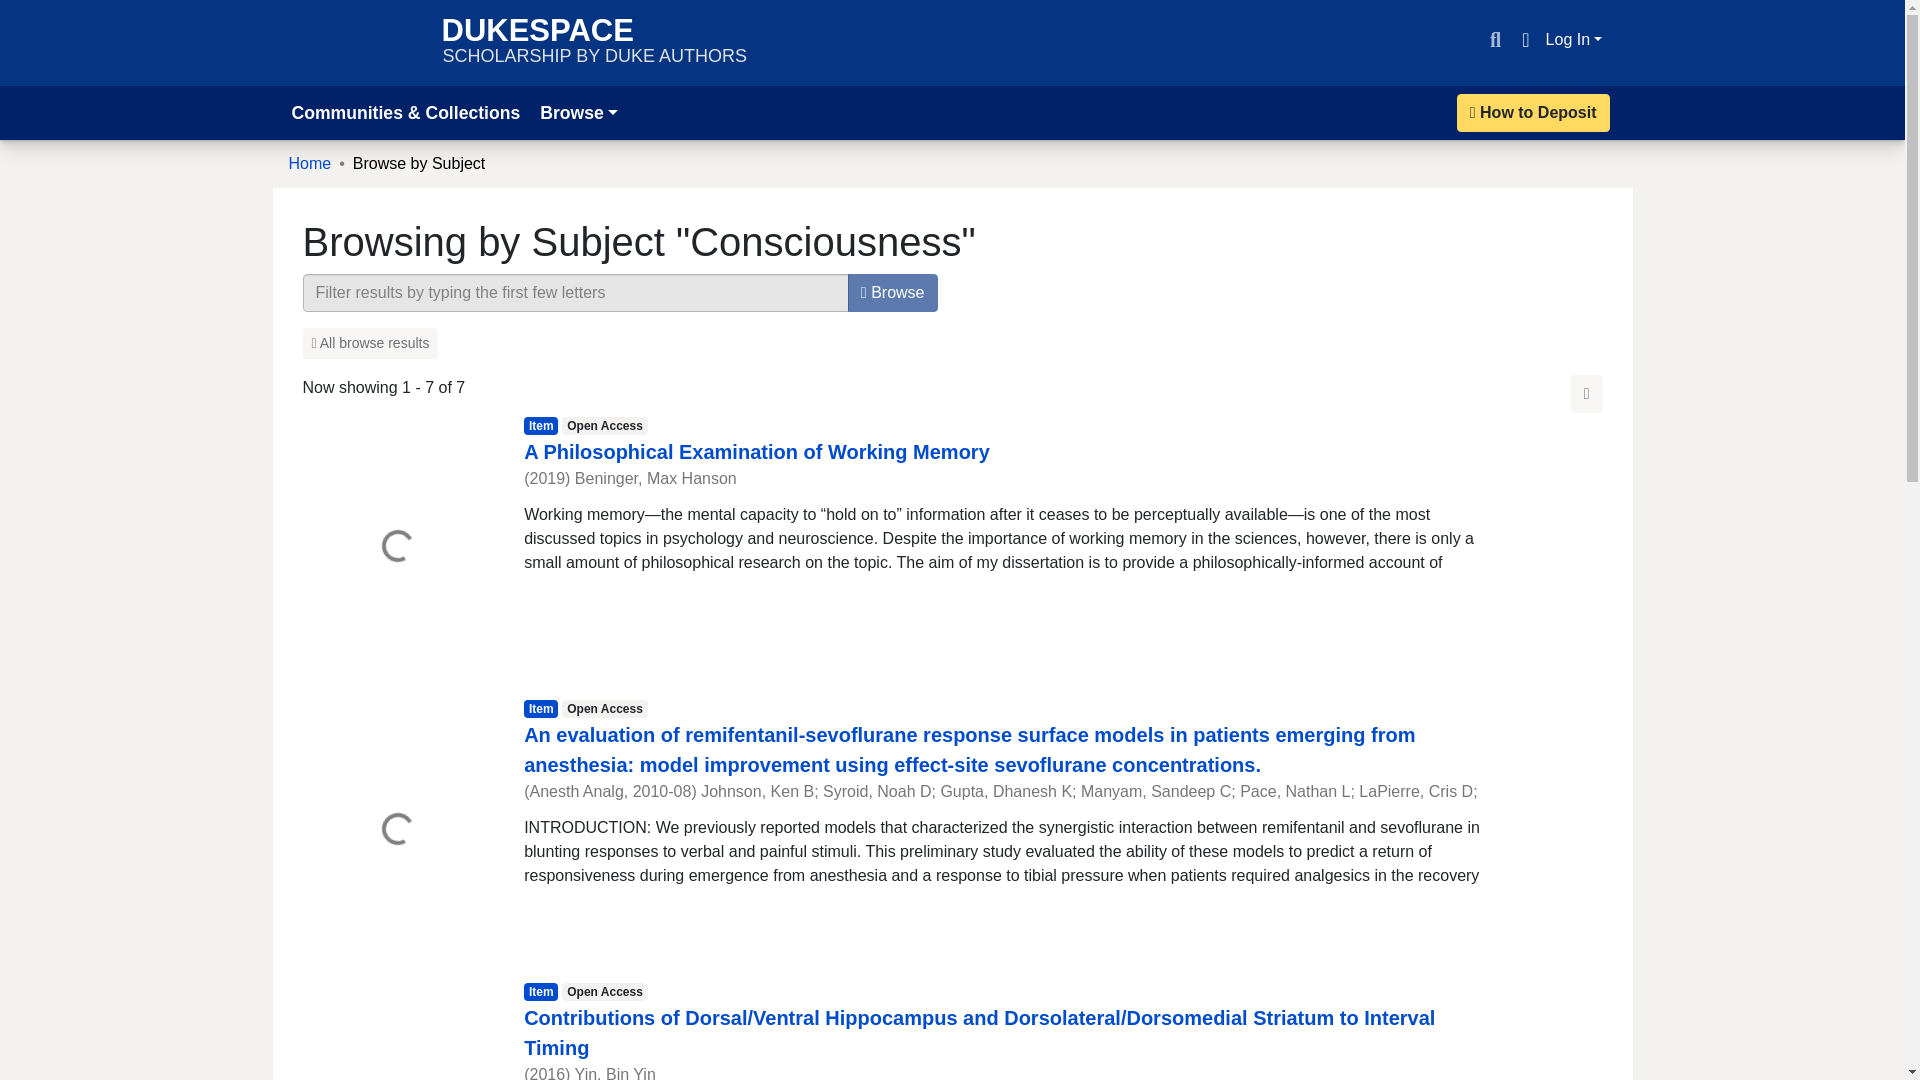  What do you see at coordinates (578, 112) in the screenshot?
I see `Language switch` at bounding box center [578, 112].